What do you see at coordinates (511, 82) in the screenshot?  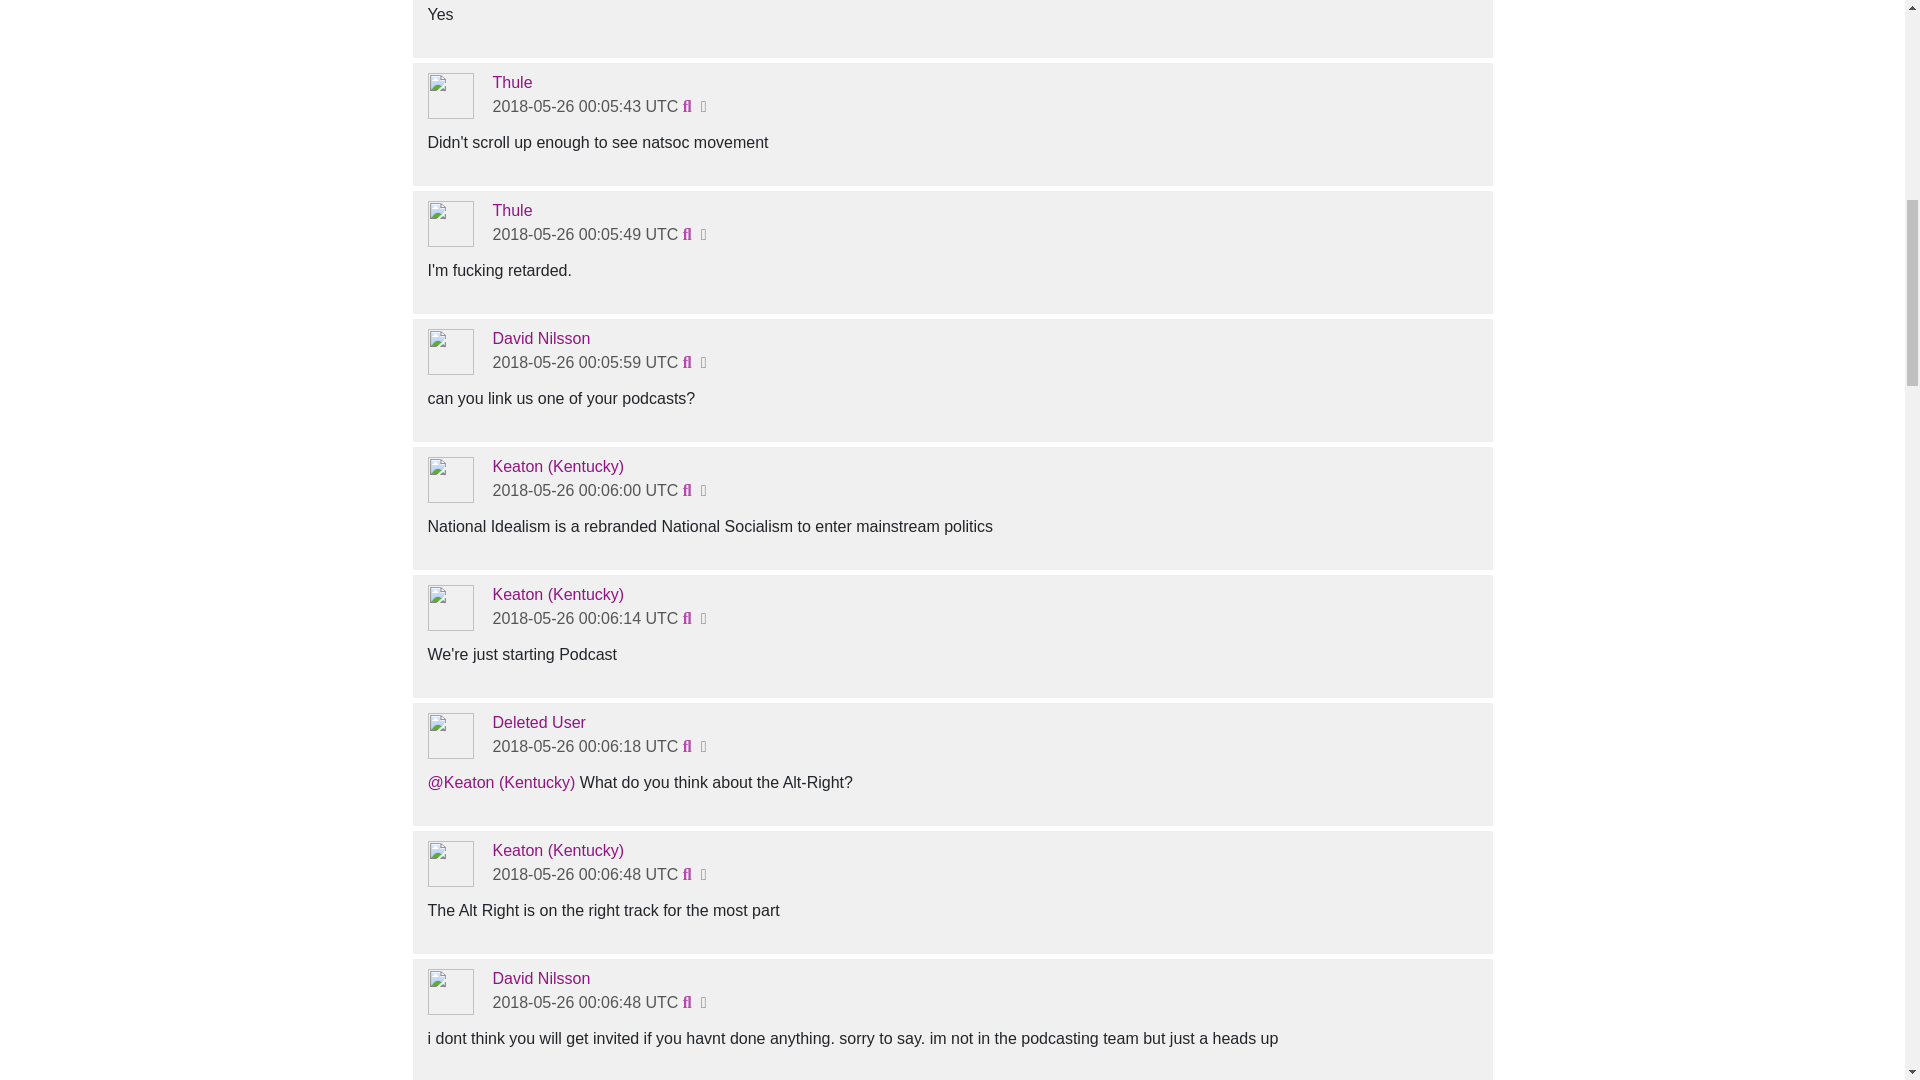 I see `Thule` at bounding box center [511, 82].